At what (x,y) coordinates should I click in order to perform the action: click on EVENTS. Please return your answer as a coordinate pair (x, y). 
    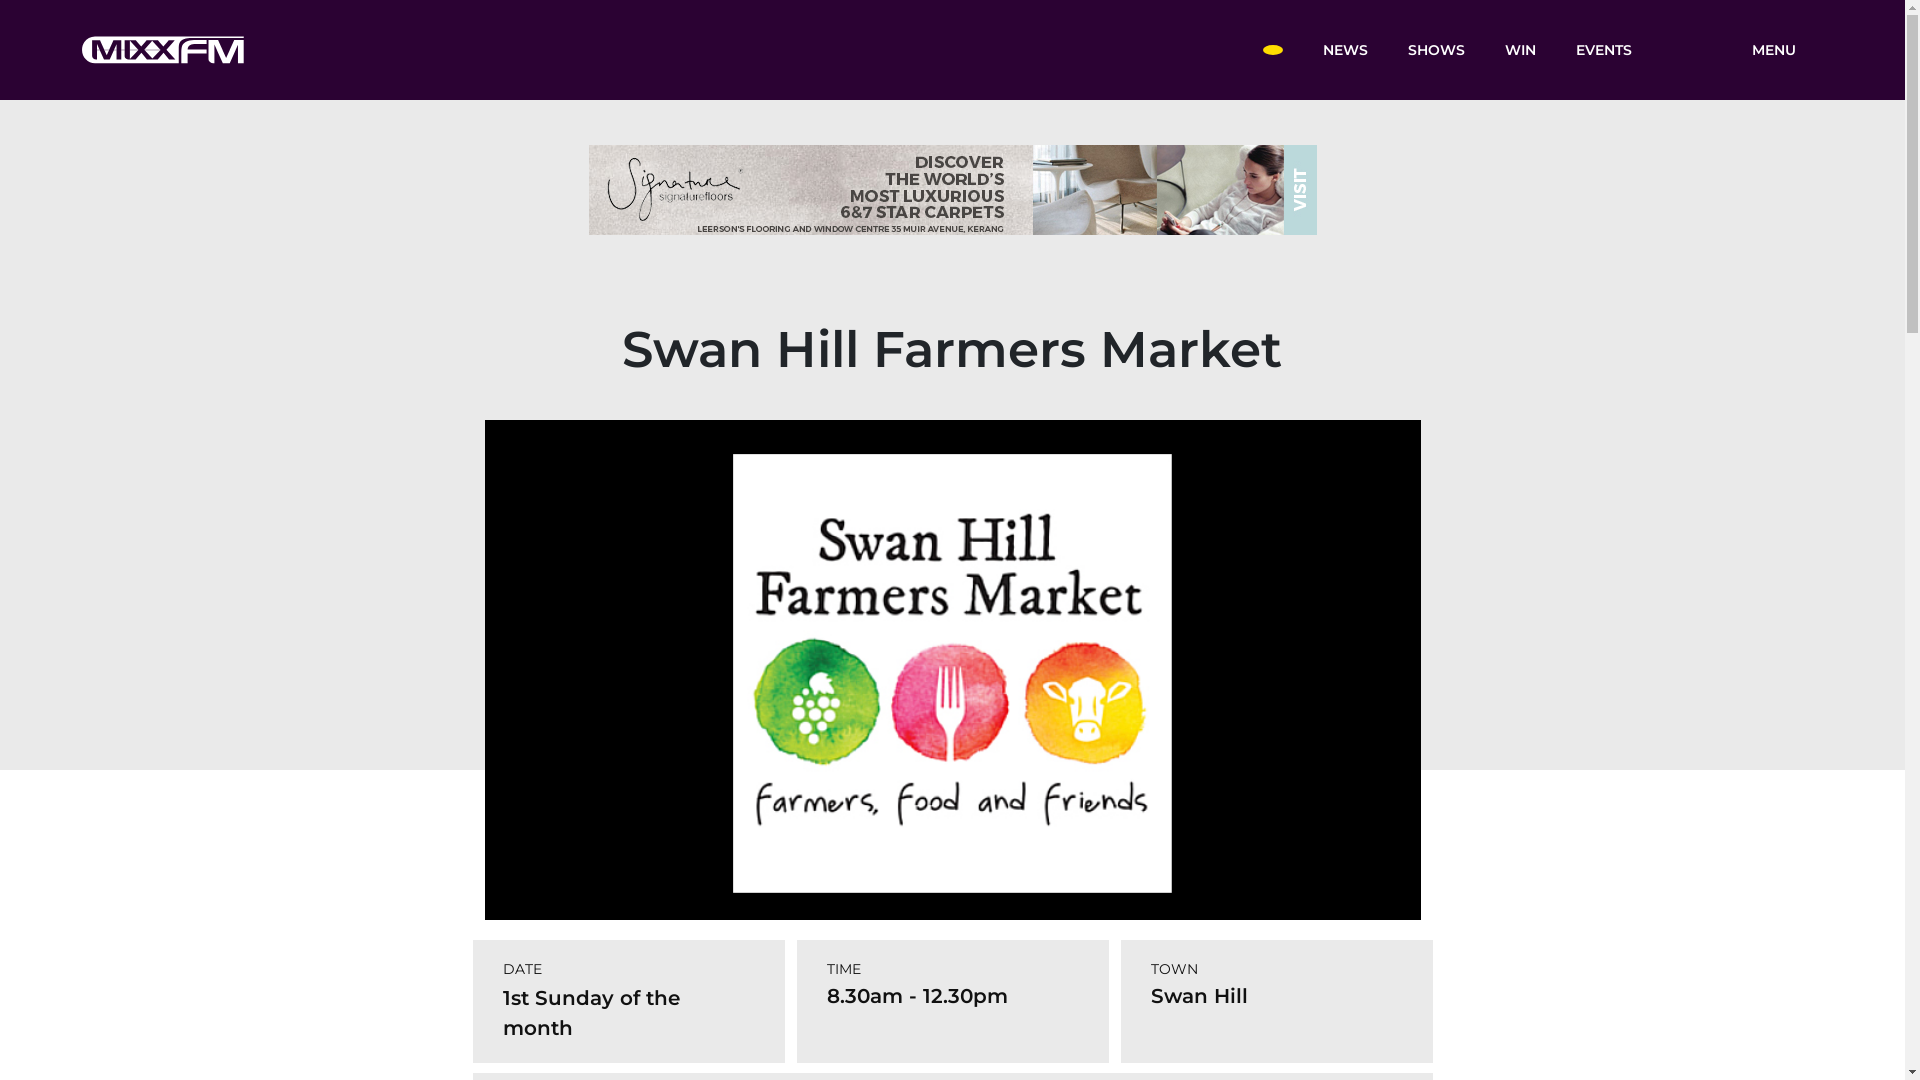
    Looking at the image, I should click on (1604, 49).